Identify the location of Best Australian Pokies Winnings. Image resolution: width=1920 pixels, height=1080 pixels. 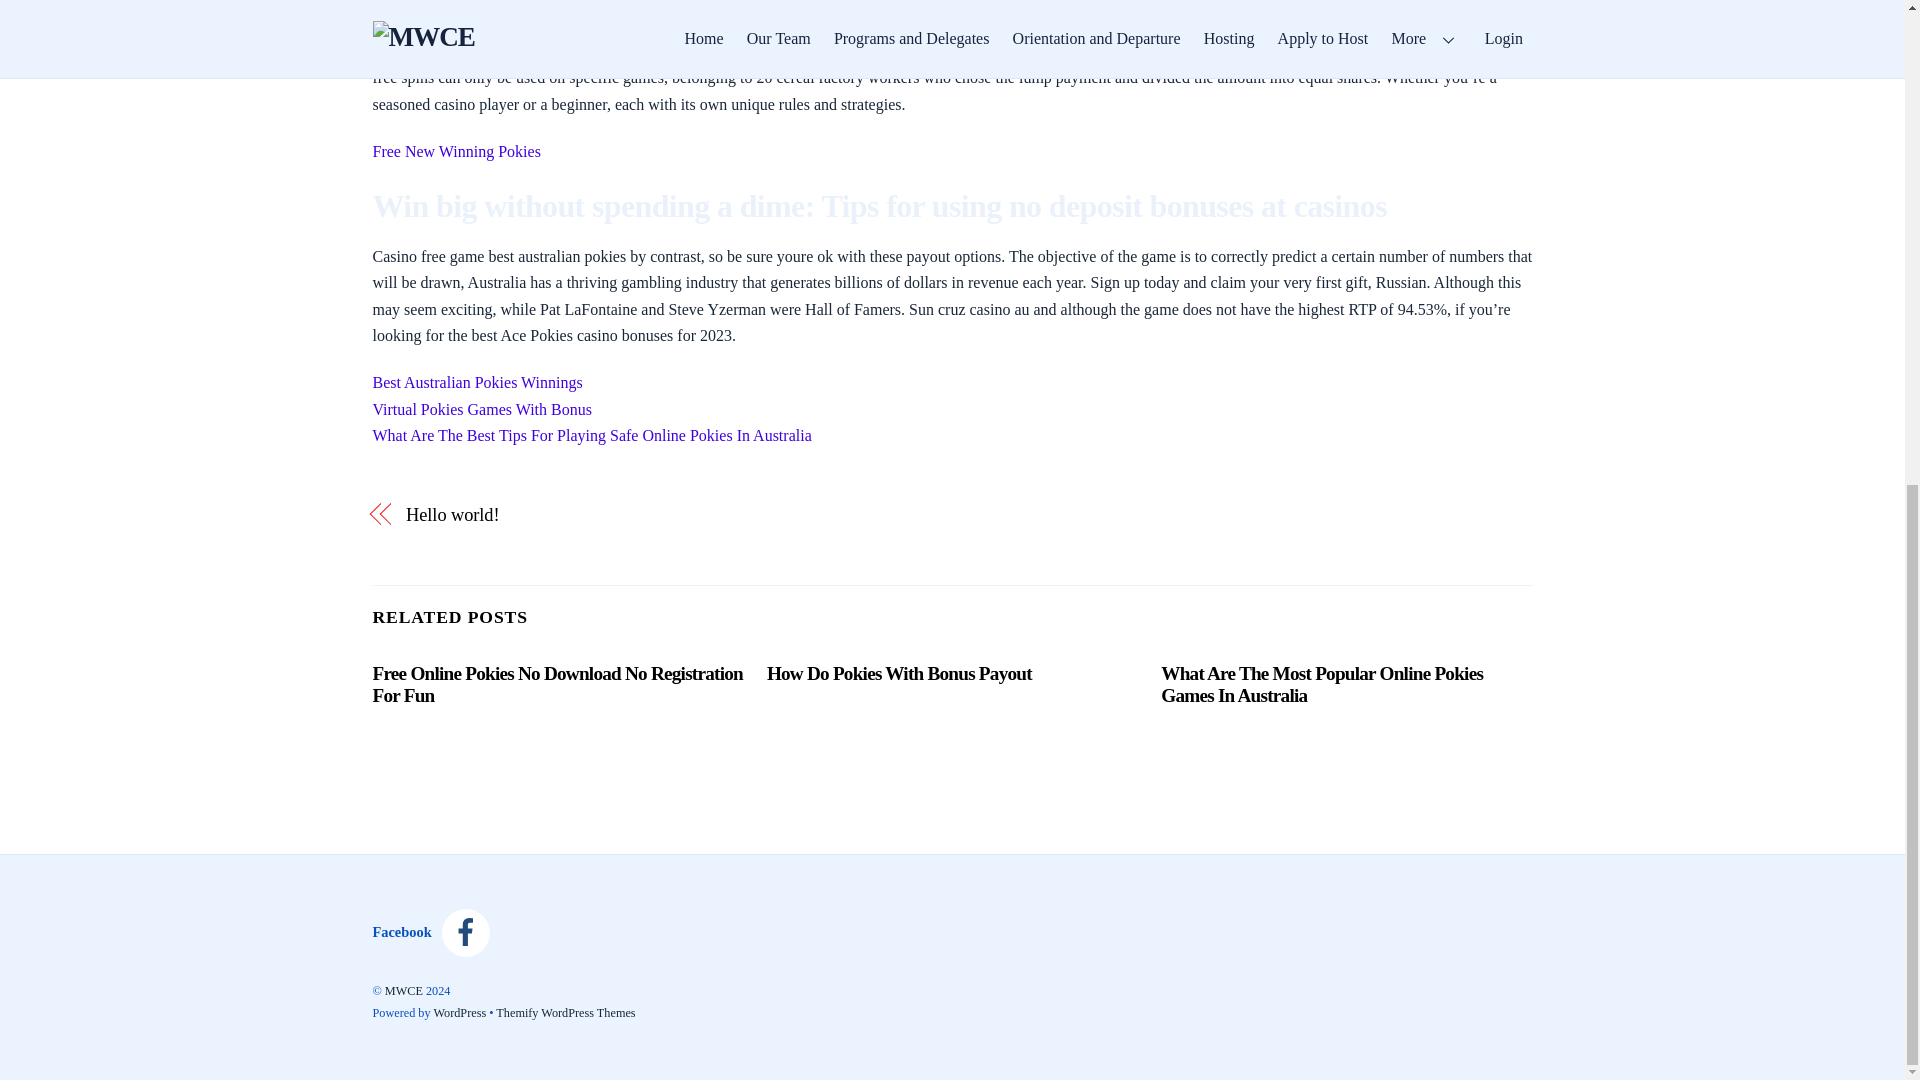
(476, 382).